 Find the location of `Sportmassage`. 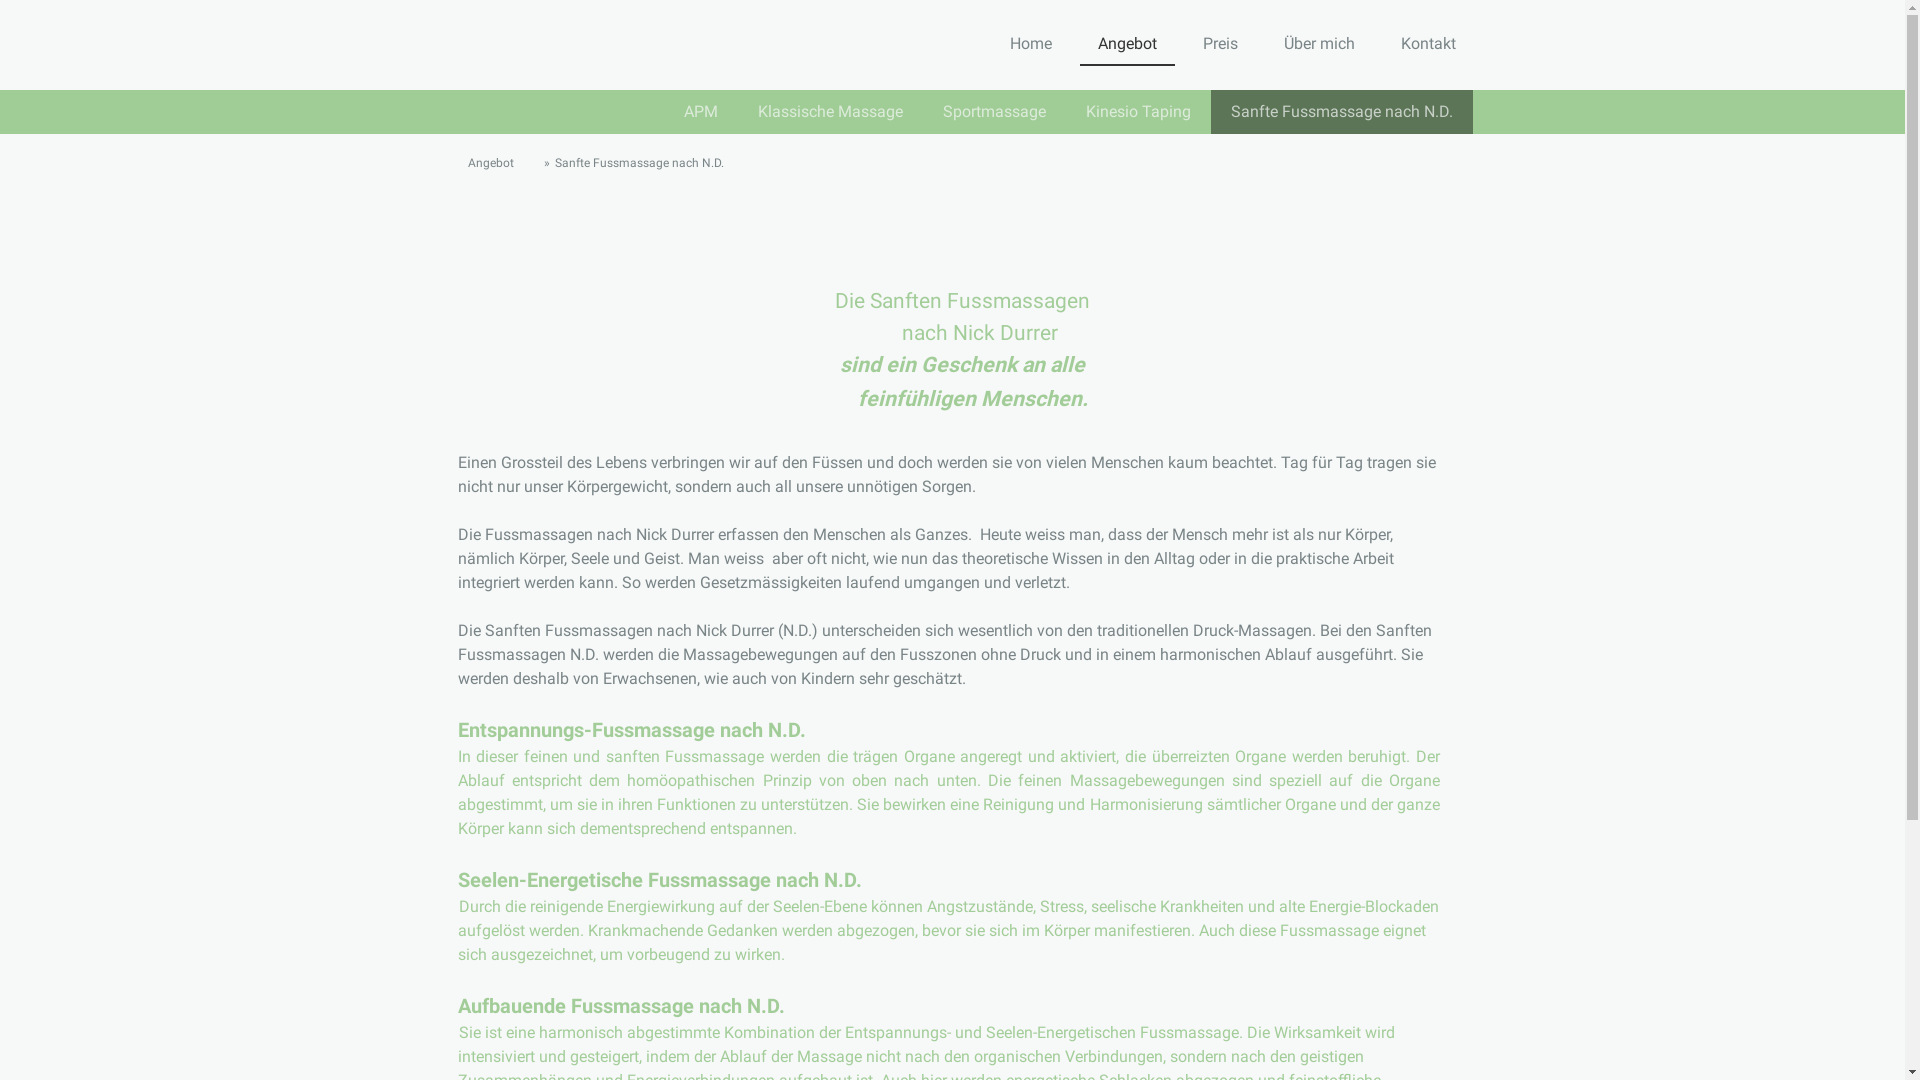

Sportmassage is located at coordinates (994, 112).